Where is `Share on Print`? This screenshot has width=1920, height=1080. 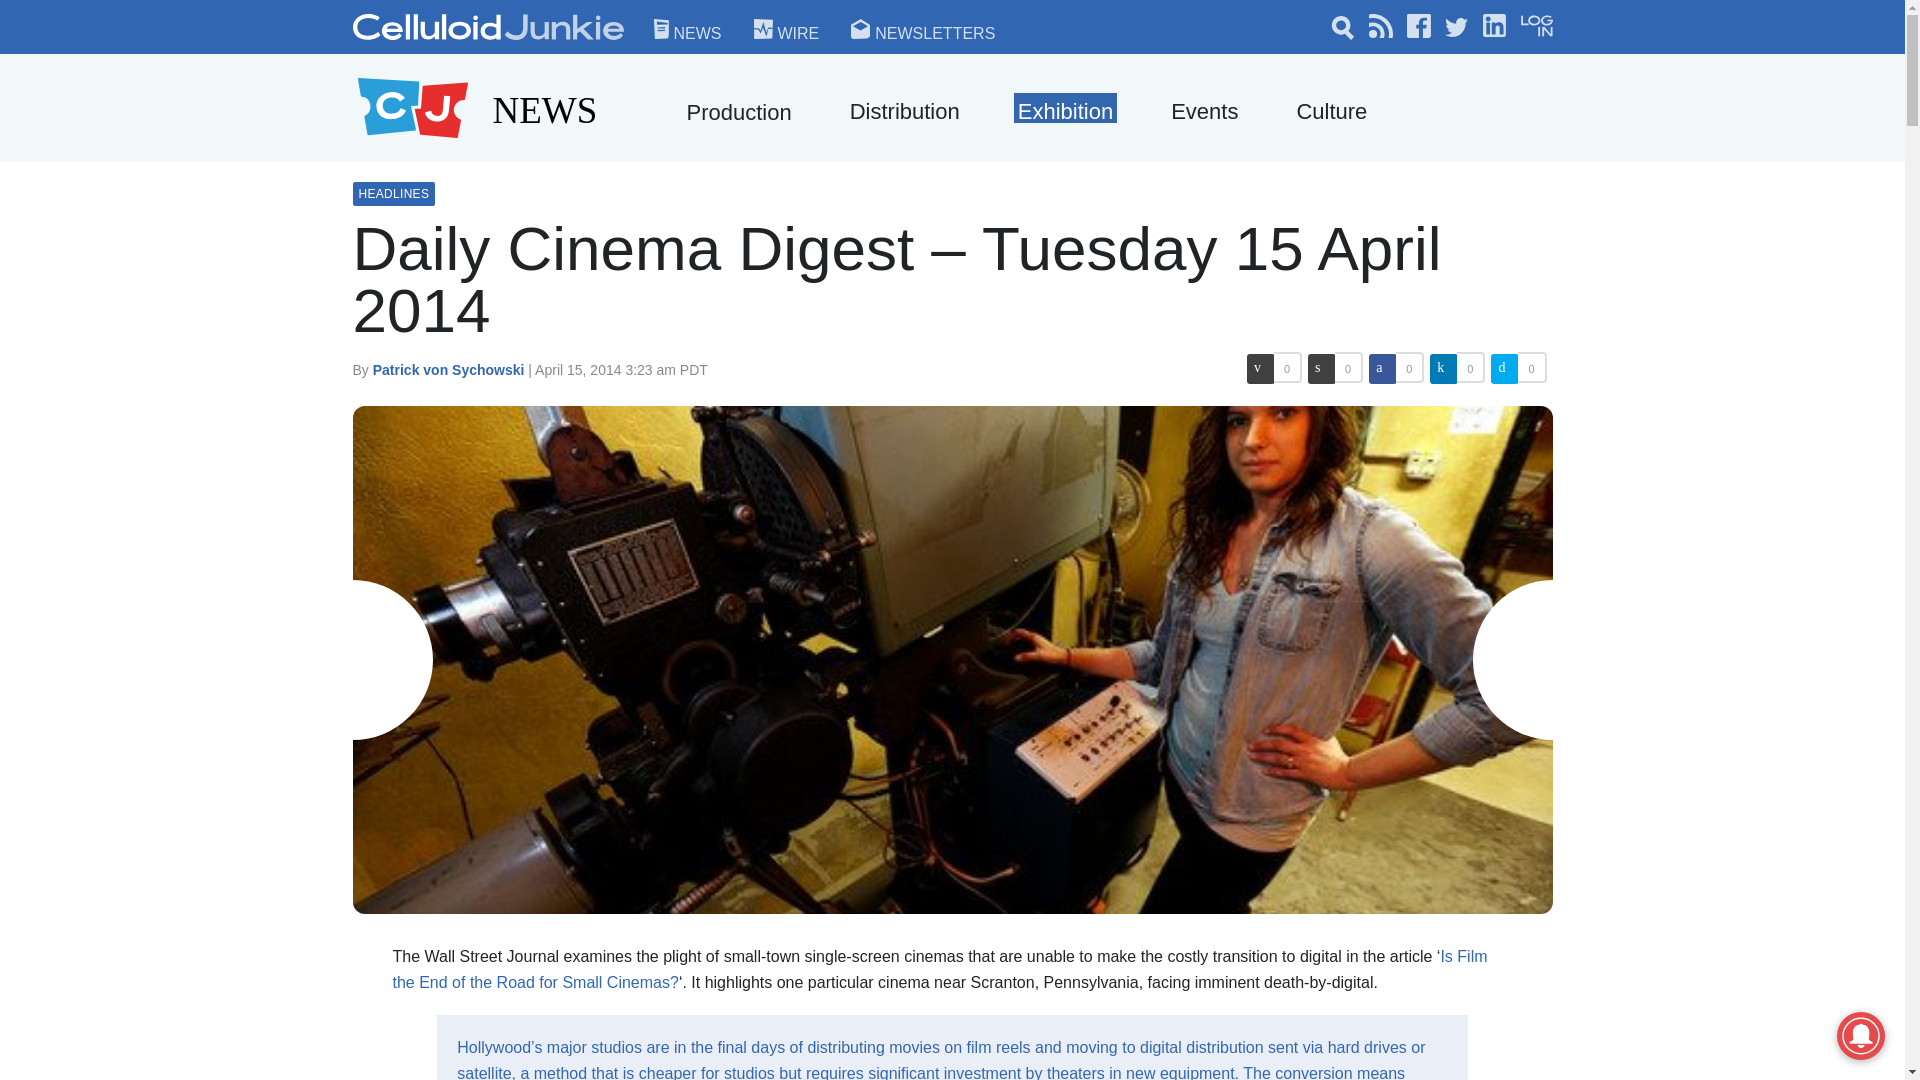 Share on Print is located at coordinates (1322, 369).